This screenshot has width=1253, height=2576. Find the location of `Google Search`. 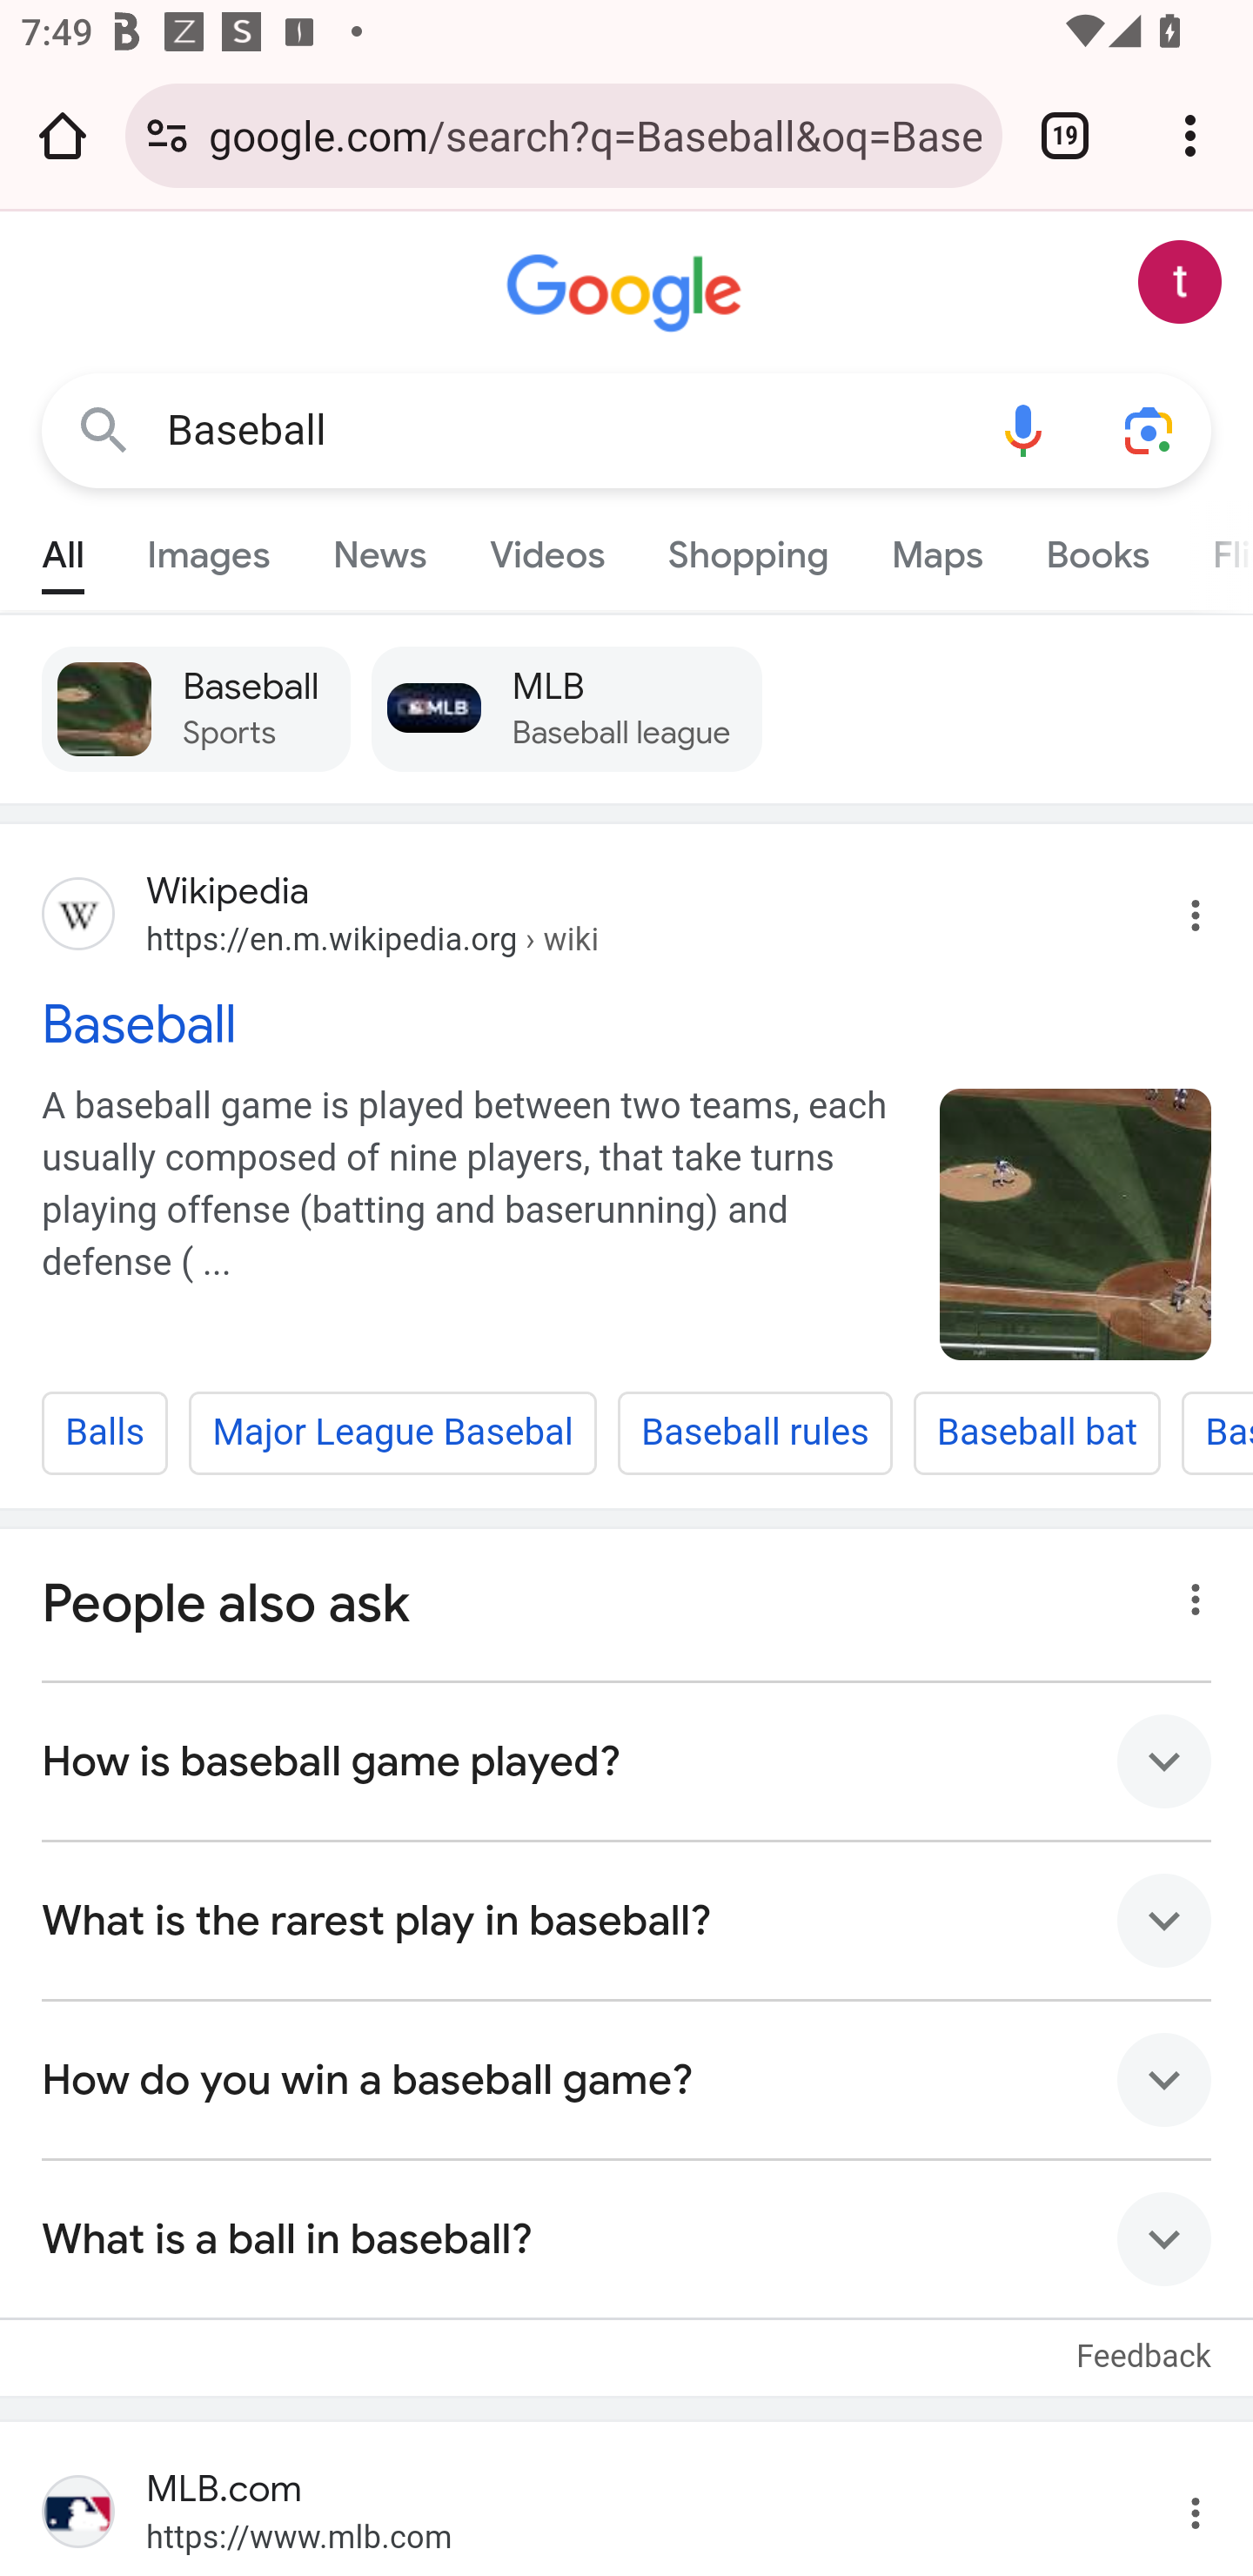

Google Search is located at coordinates (104, 432).